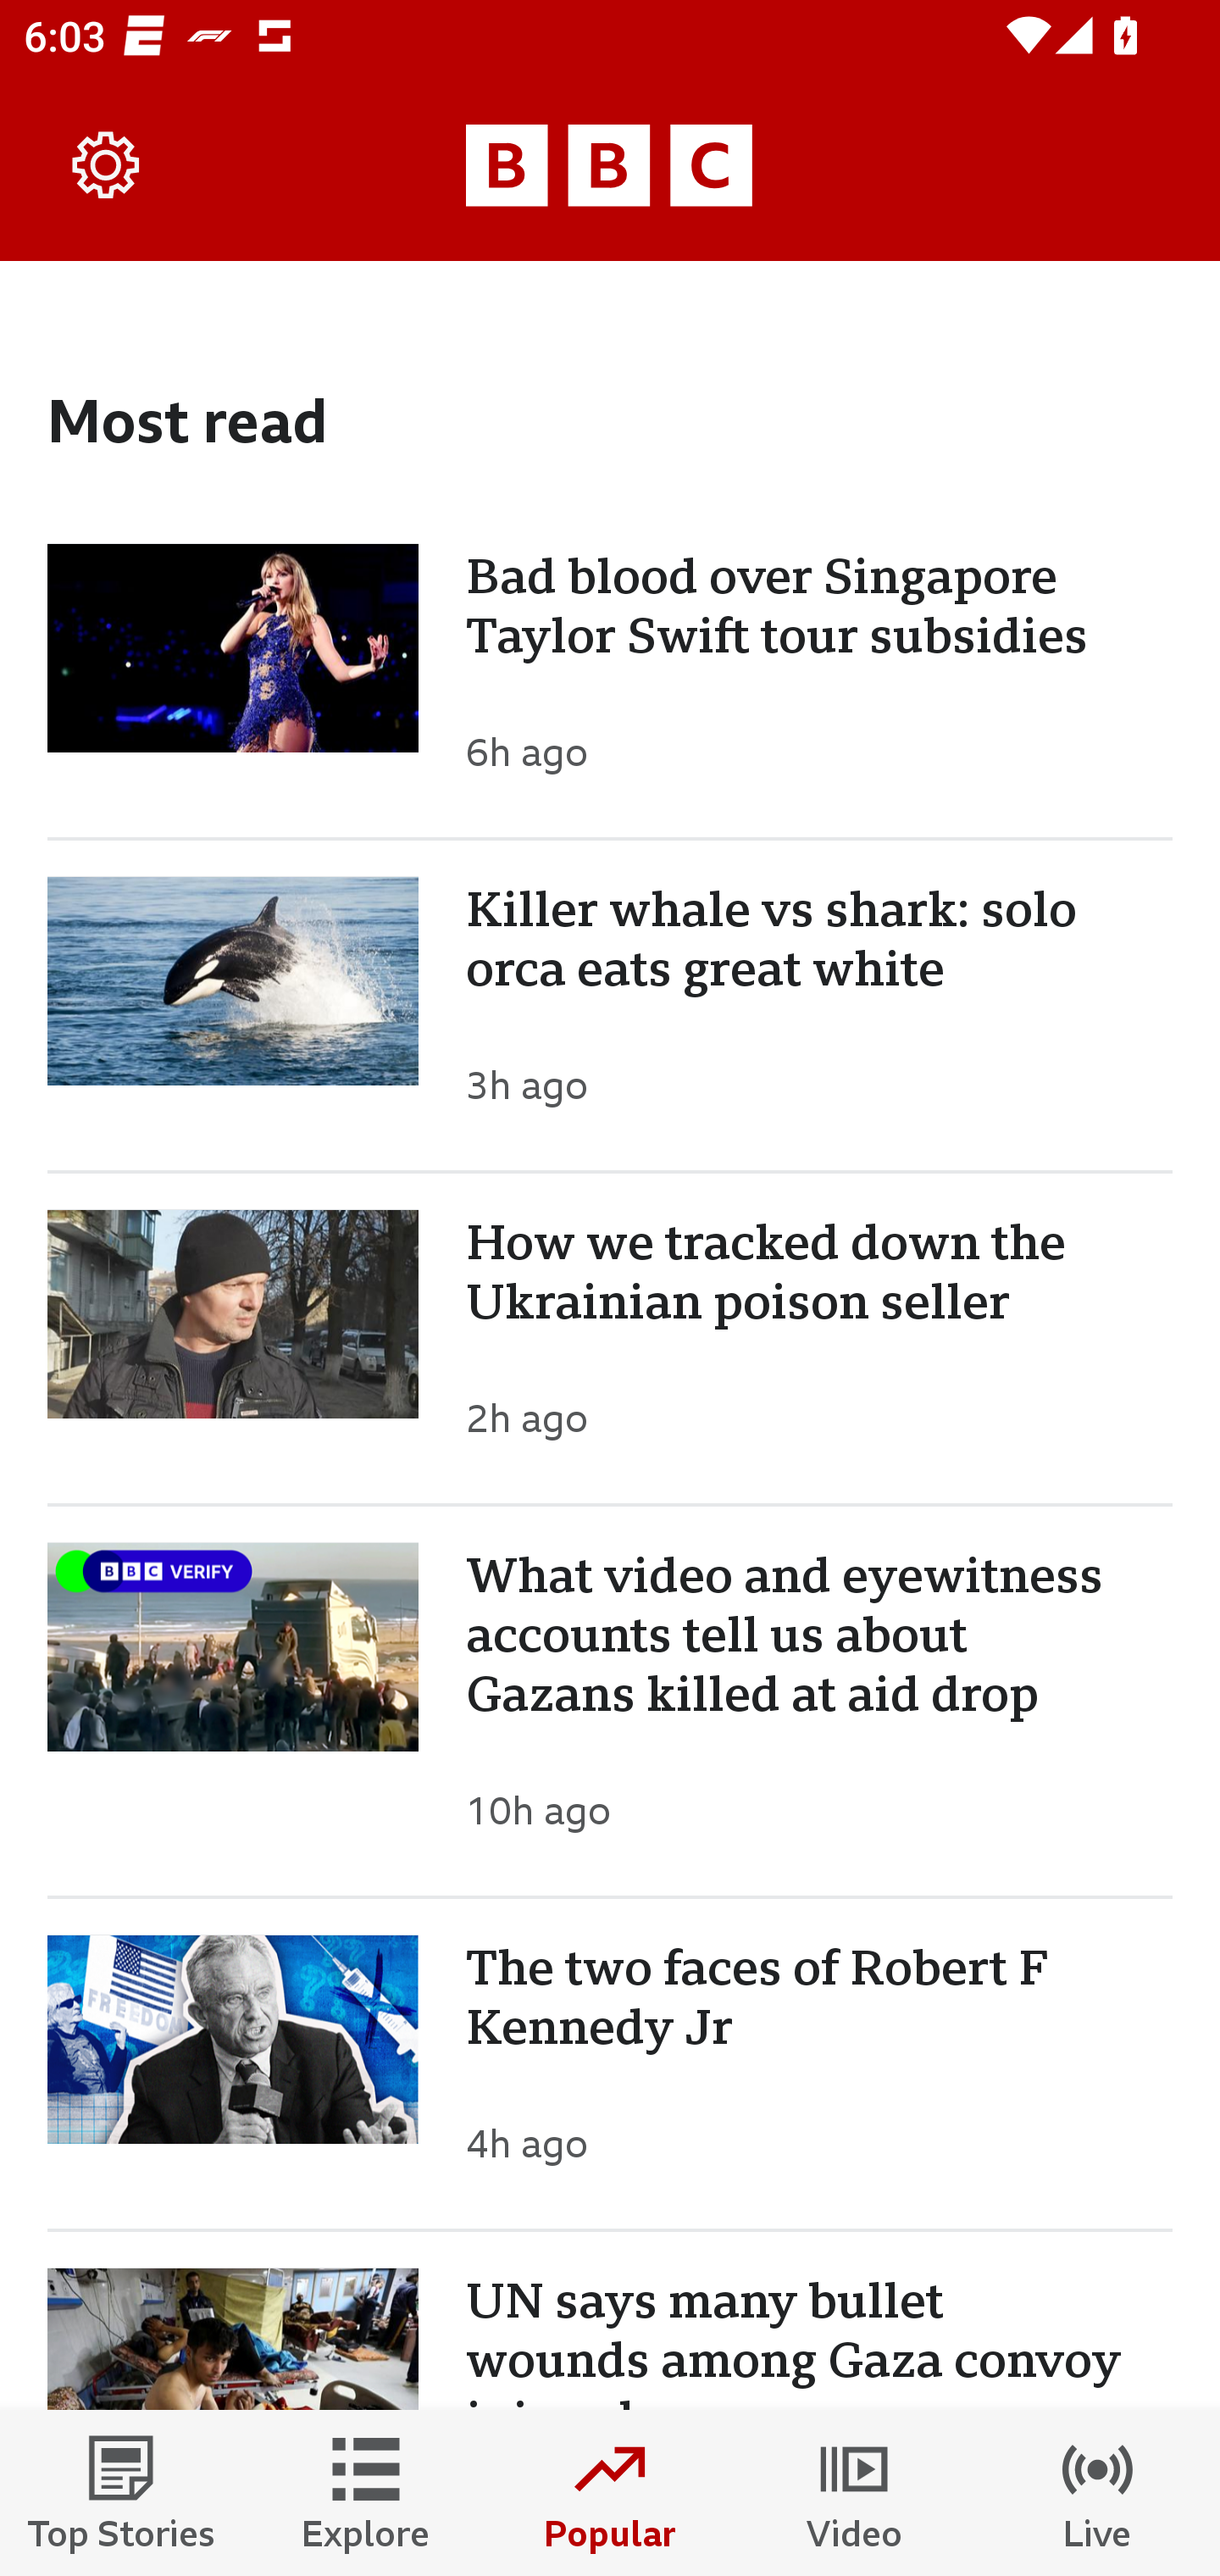 This screenshot has width=1220, height=2576. What do you see at coordinates (366, 2493) in the screenshot?
I see `Explore` at bounding box center [366, 2493].